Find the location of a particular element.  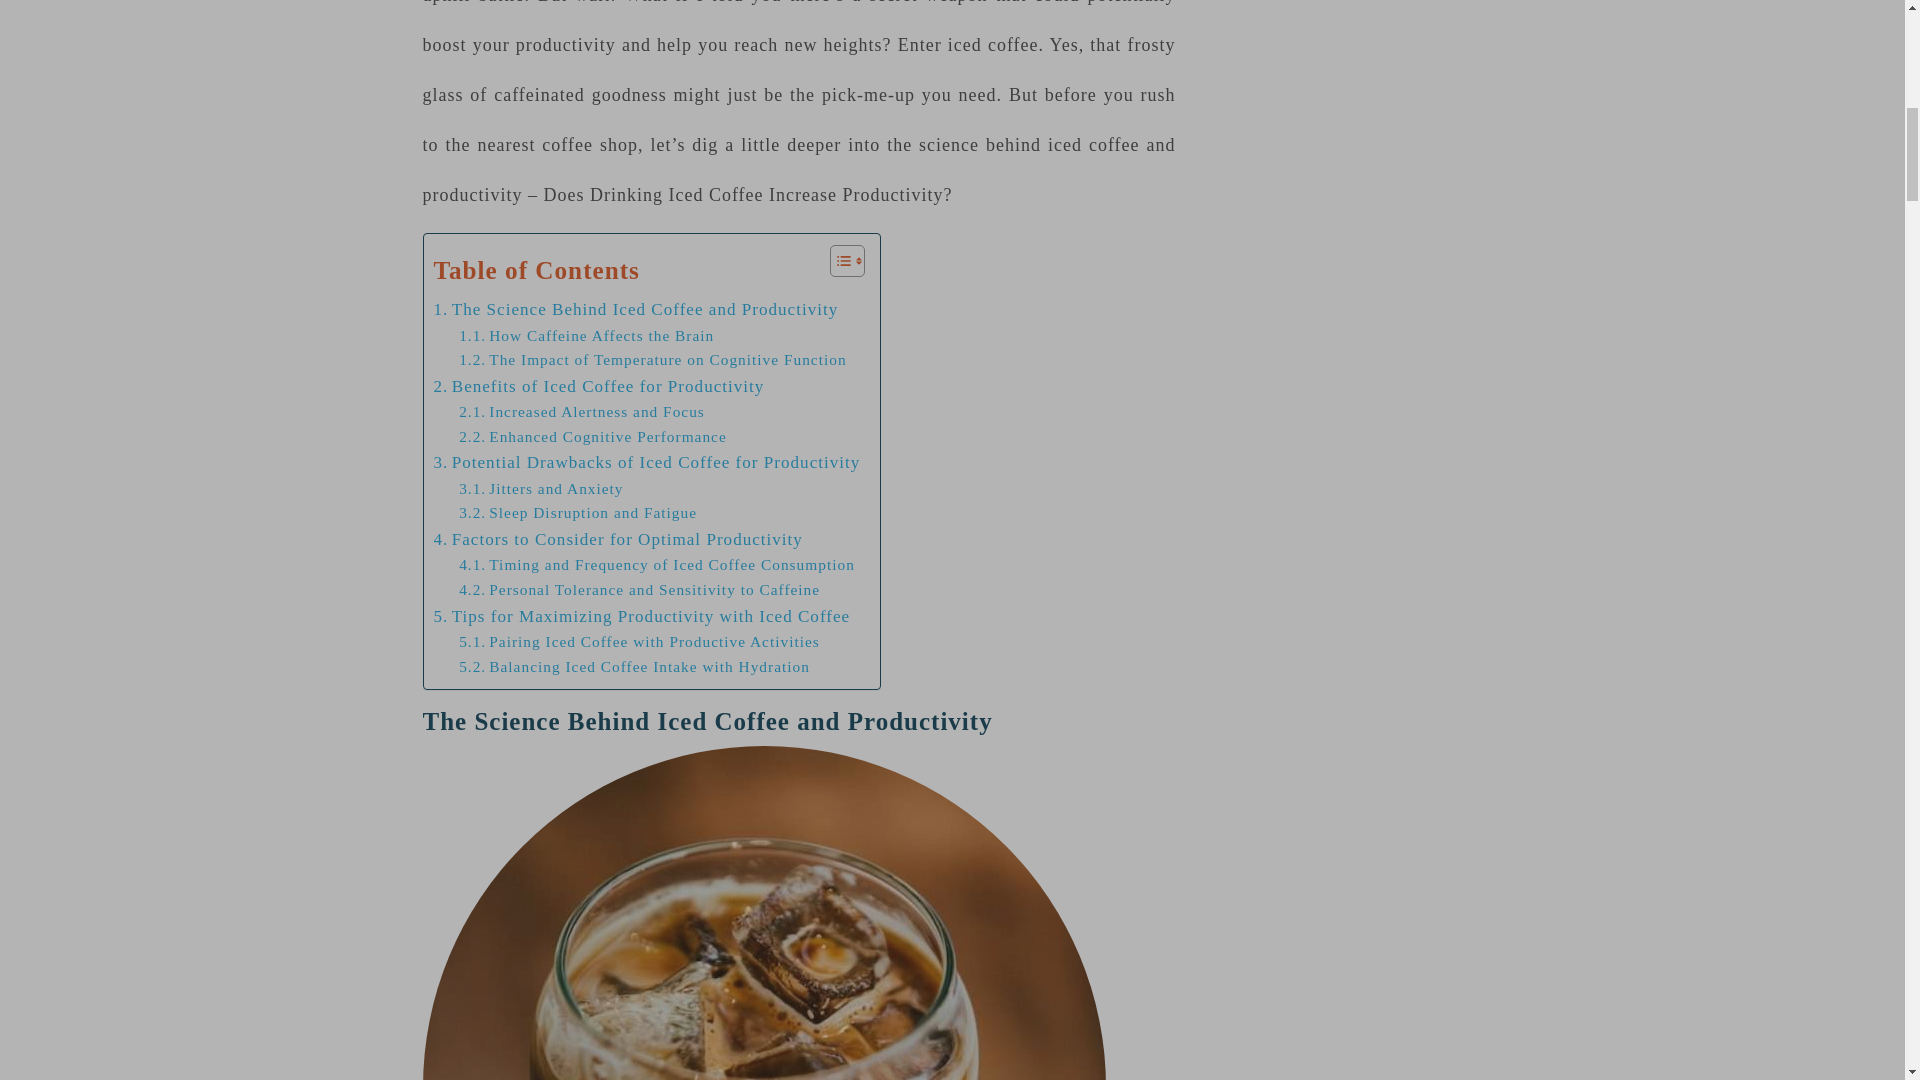

Increased Alertness and Focus is located at coordinates (581, 412).